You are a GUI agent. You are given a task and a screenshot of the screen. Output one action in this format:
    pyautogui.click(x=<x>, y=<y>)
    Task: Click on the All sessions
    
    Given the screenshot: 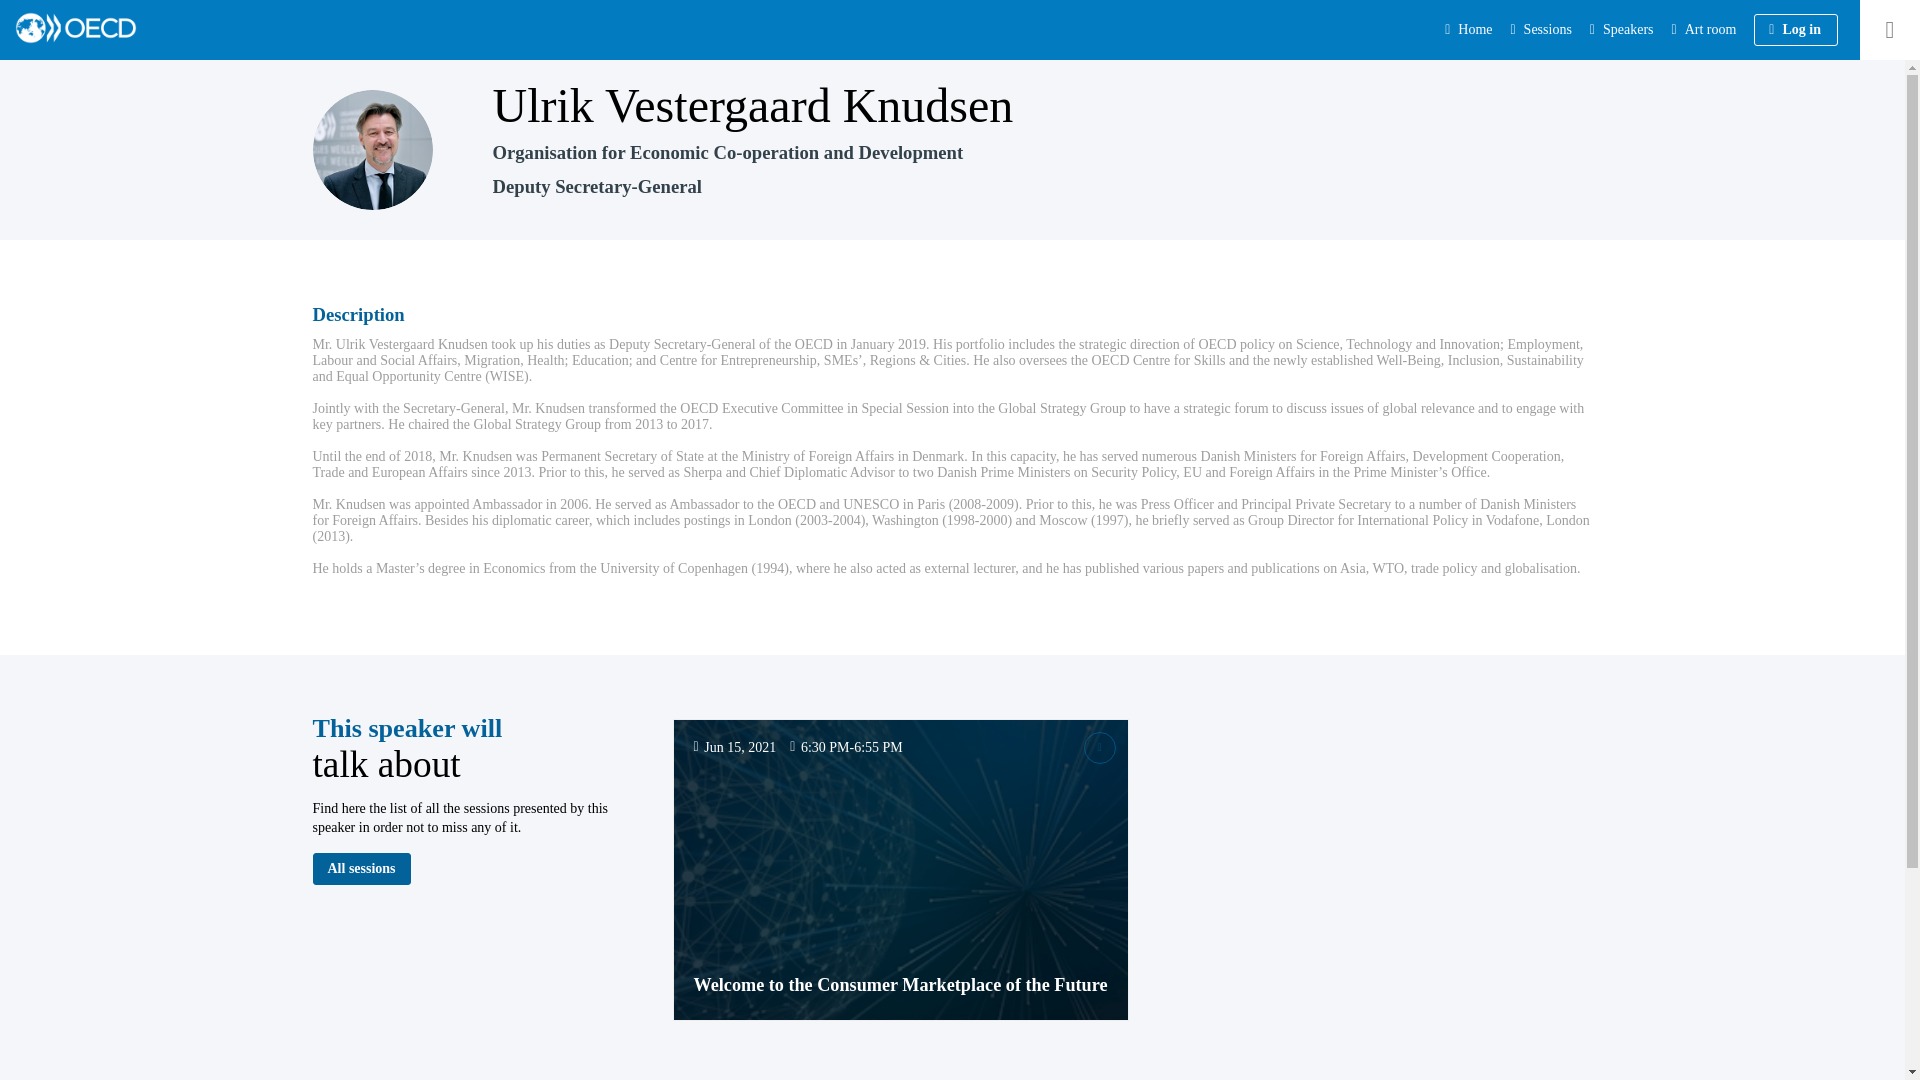 What is the action you would take?
    pyautogui.click(x=360, y=868)
    